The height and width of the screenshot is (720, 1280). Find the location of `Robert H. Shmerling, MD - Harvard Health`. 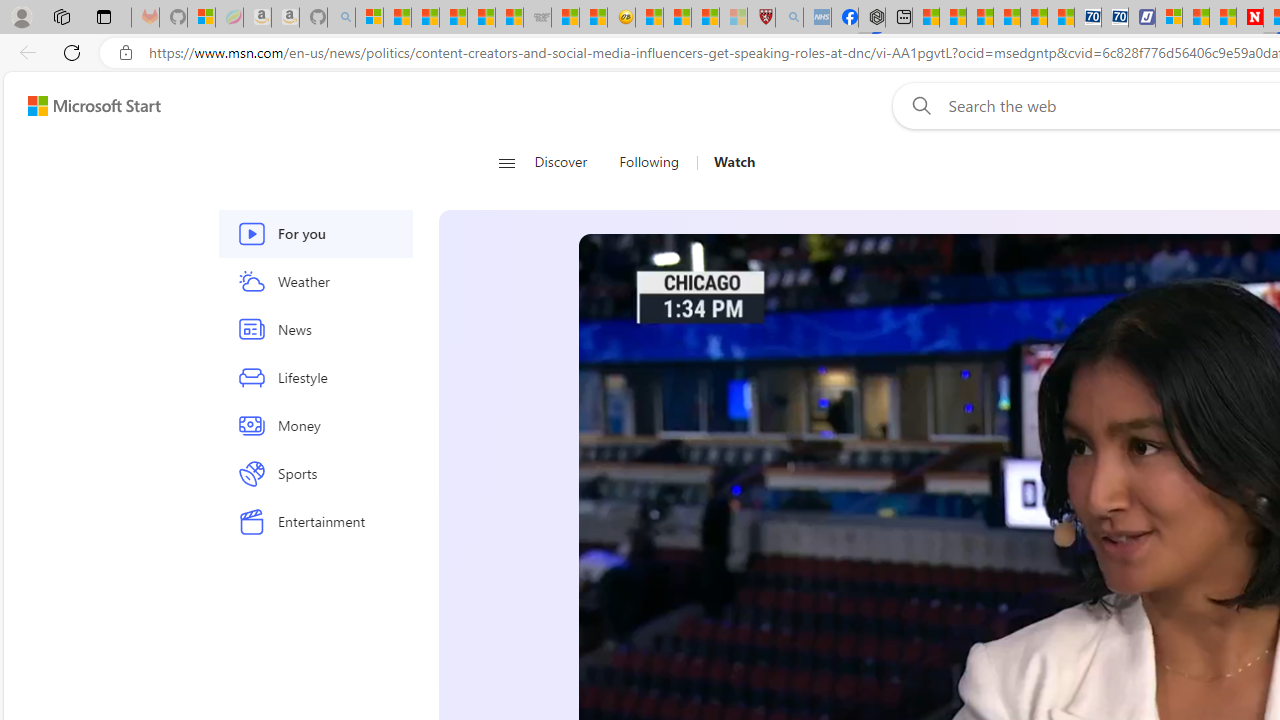

Robert H. Shmerling, MD - Harvard Health is located at coordinates (760, 18).